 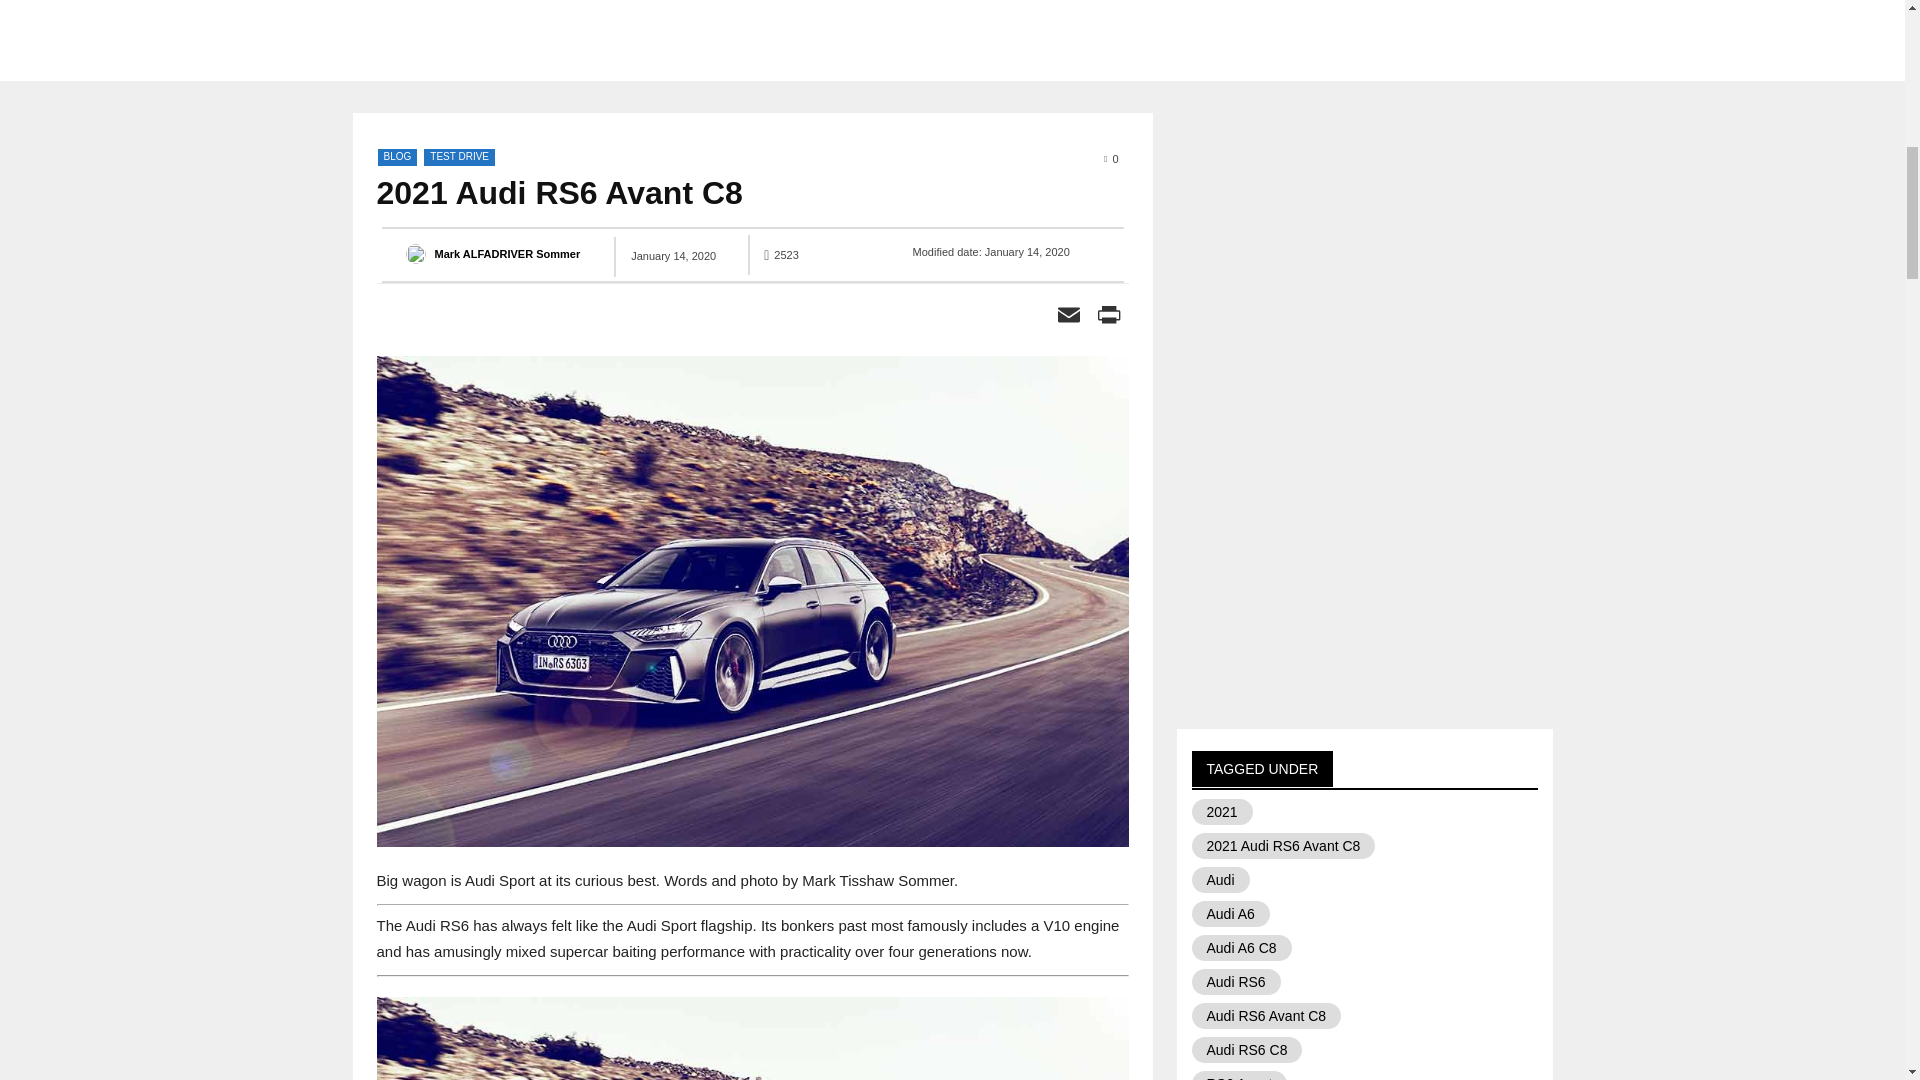 I want to click on 2021 Audi RS6 Avant C8, so click(x=1284, y=845).